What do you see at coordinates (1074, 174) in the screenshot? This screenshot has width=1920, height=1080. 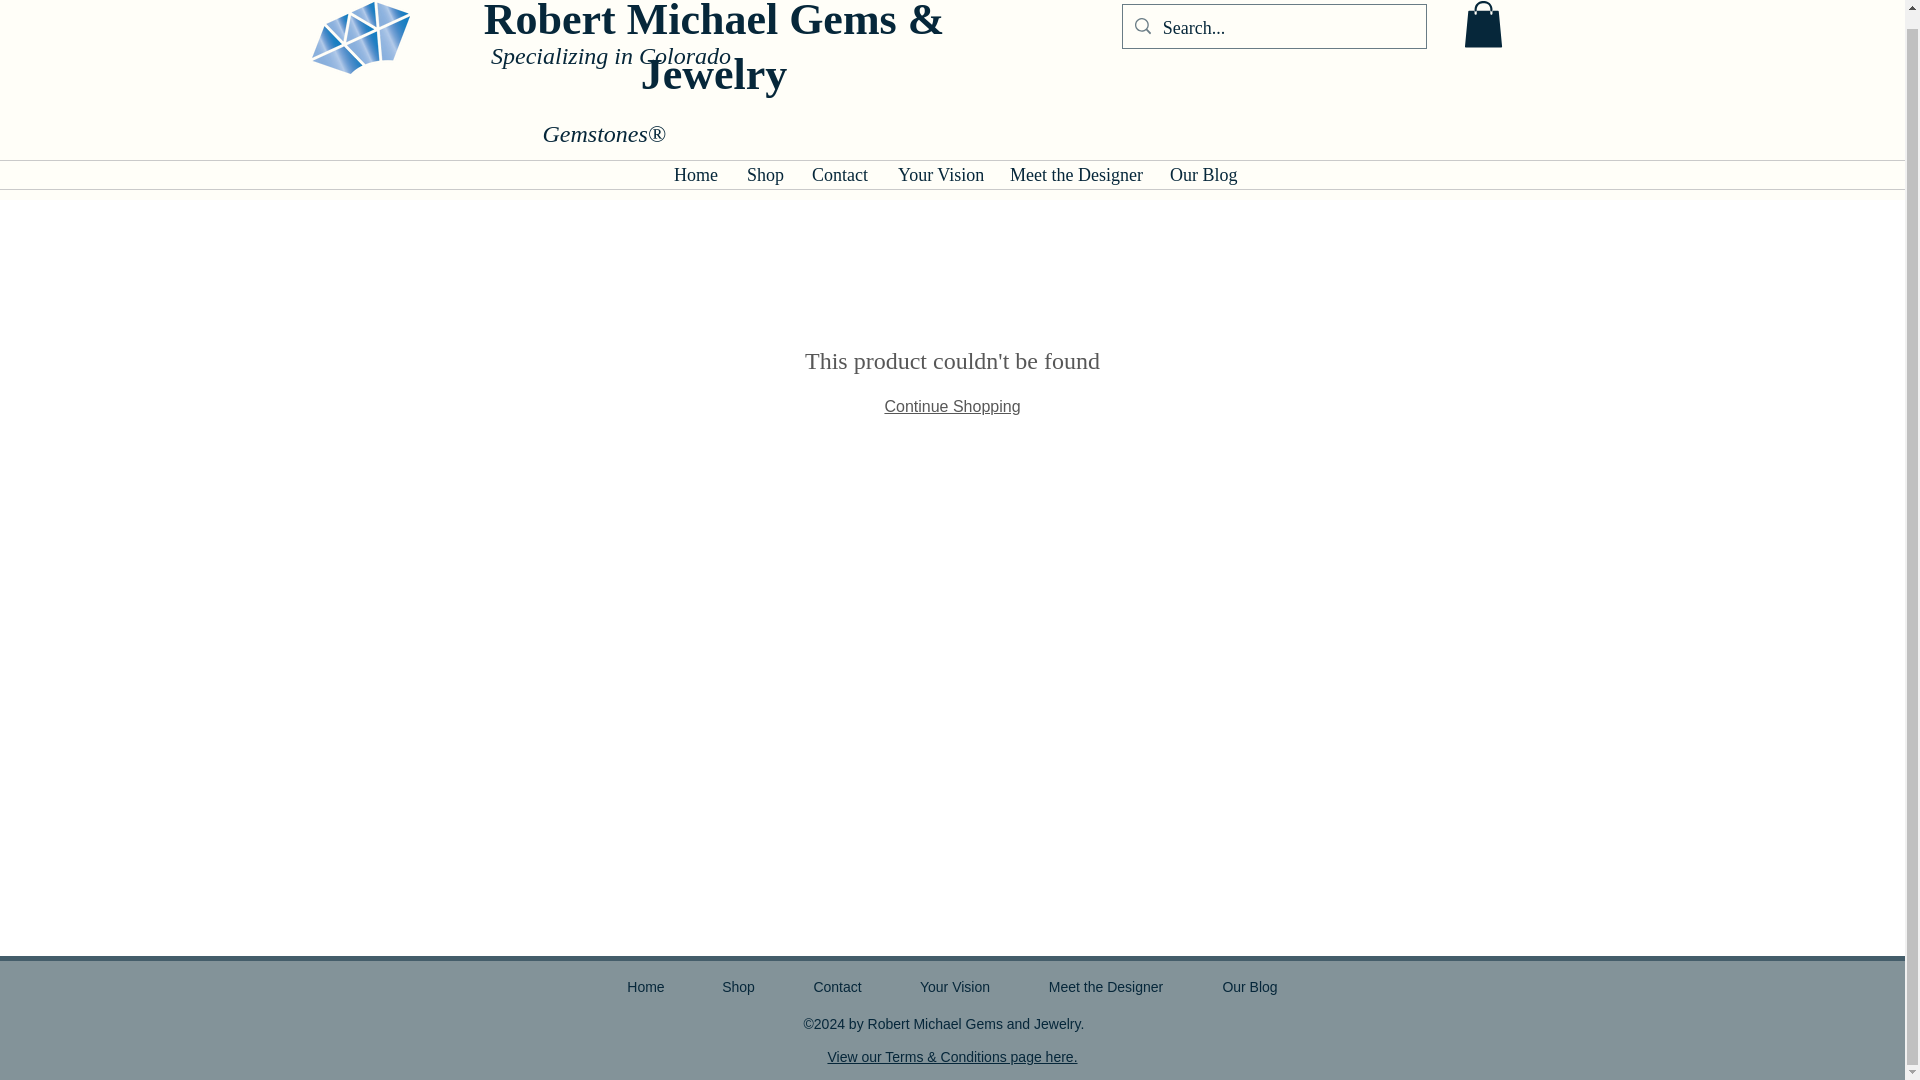 I see `Meet the Designer` at bounding box center [1074, 174].